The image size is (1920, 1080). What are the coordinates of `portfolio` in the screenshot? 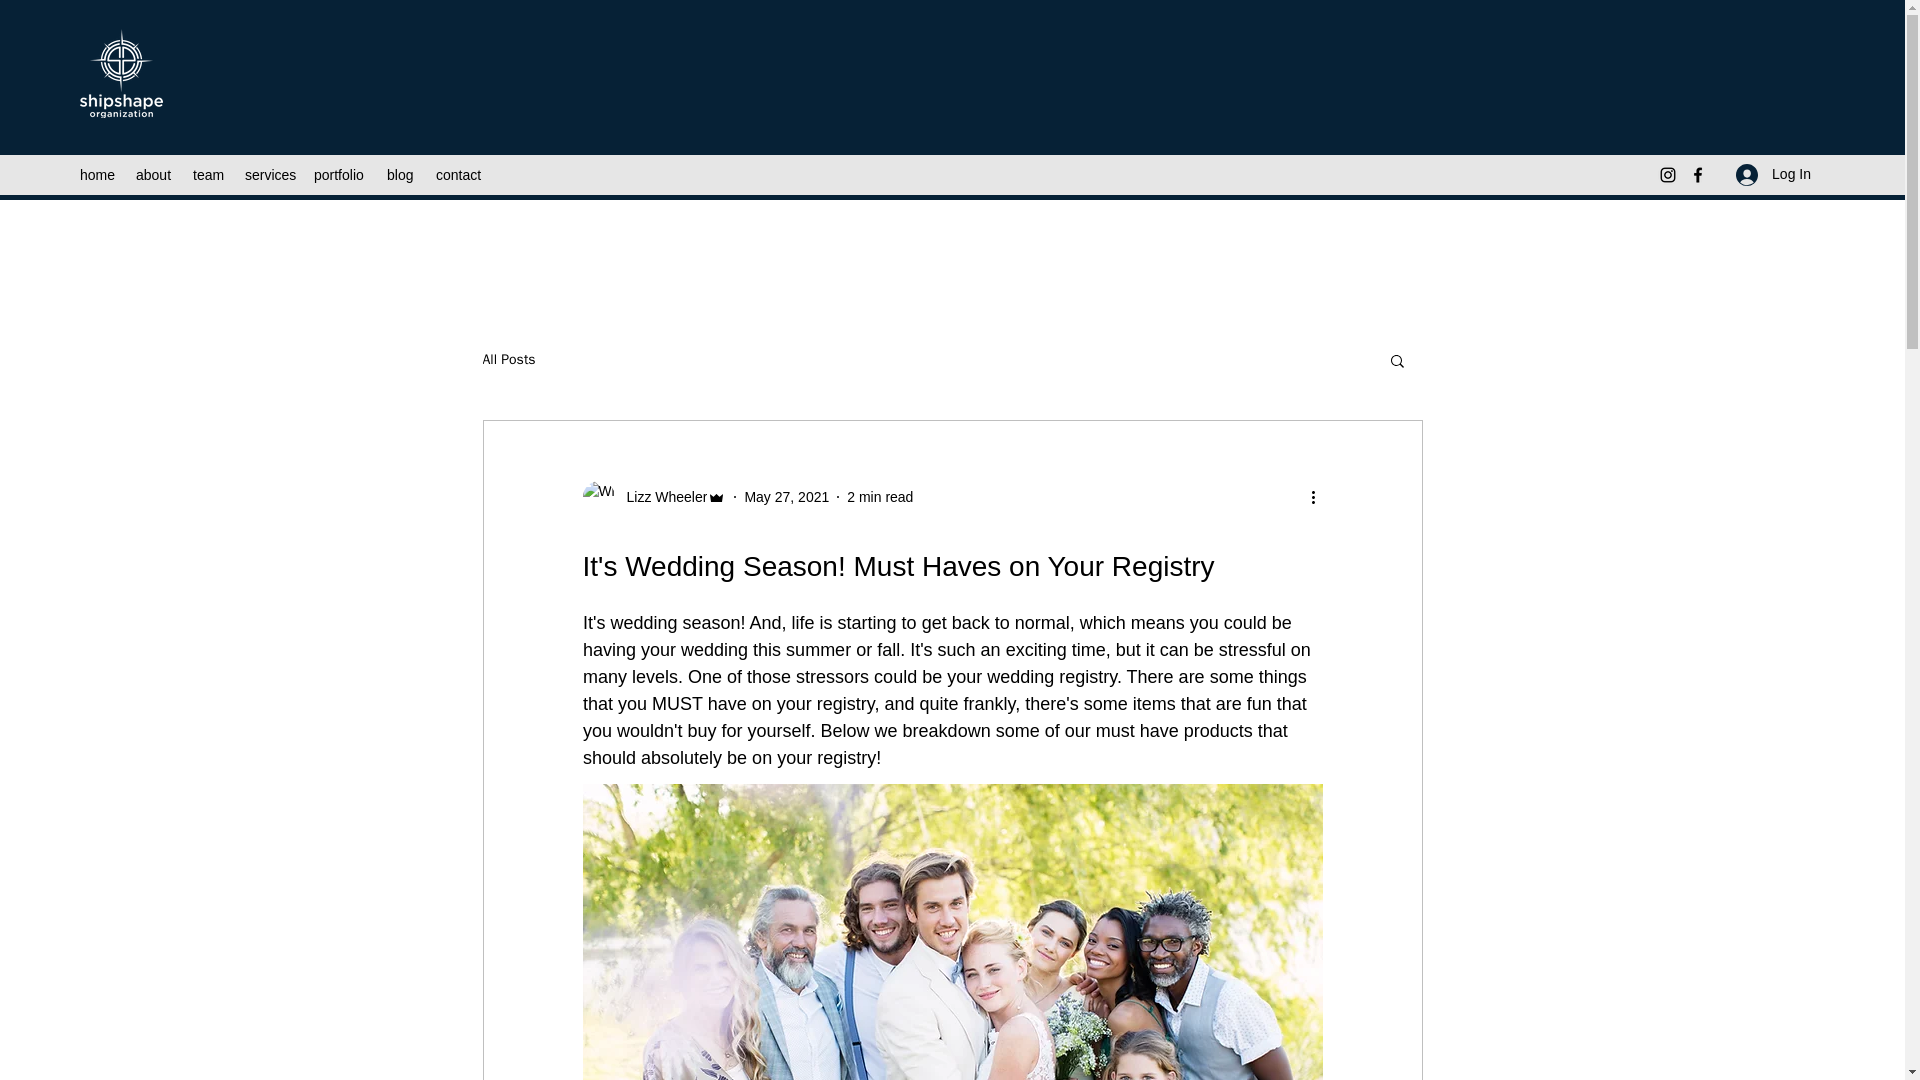 It's located at (340, 174).